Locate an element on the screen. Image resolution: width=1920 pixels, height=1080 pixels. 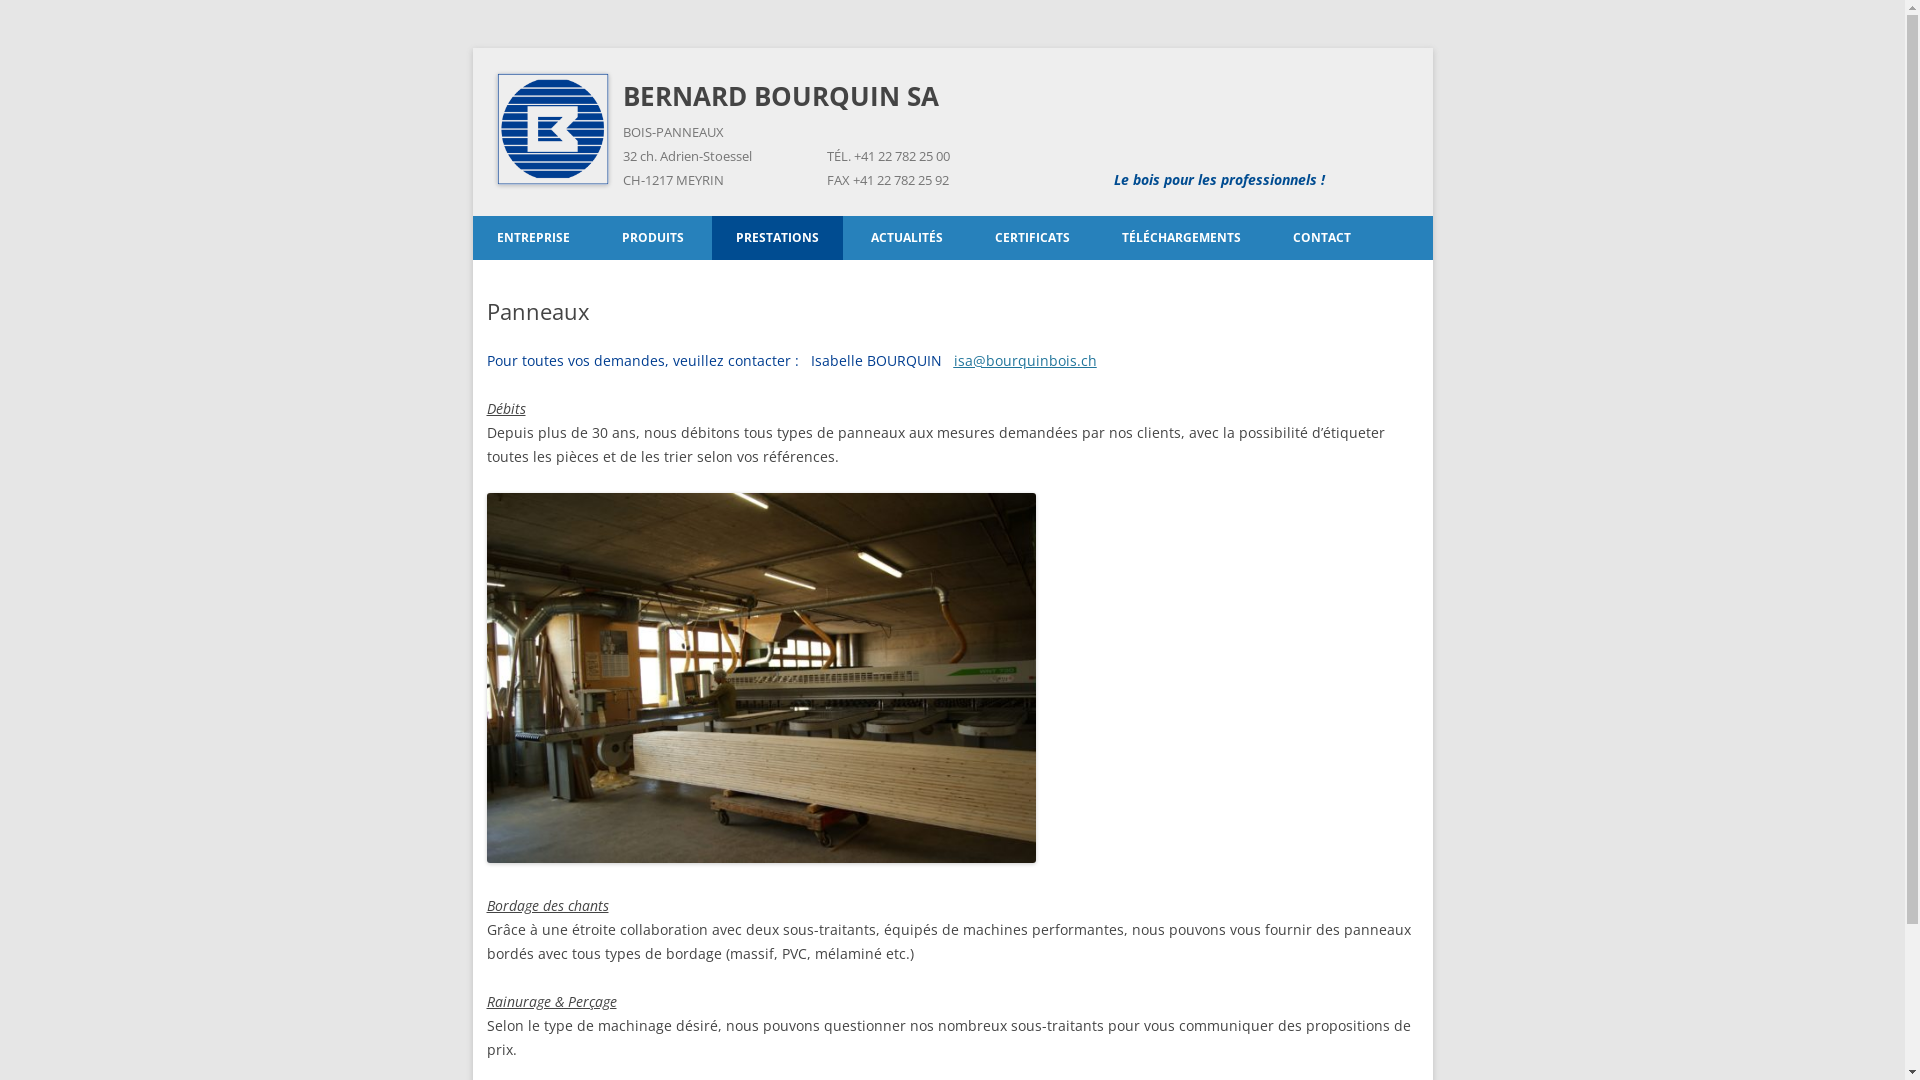
CONTACT is located at coordinates (1321, 238).